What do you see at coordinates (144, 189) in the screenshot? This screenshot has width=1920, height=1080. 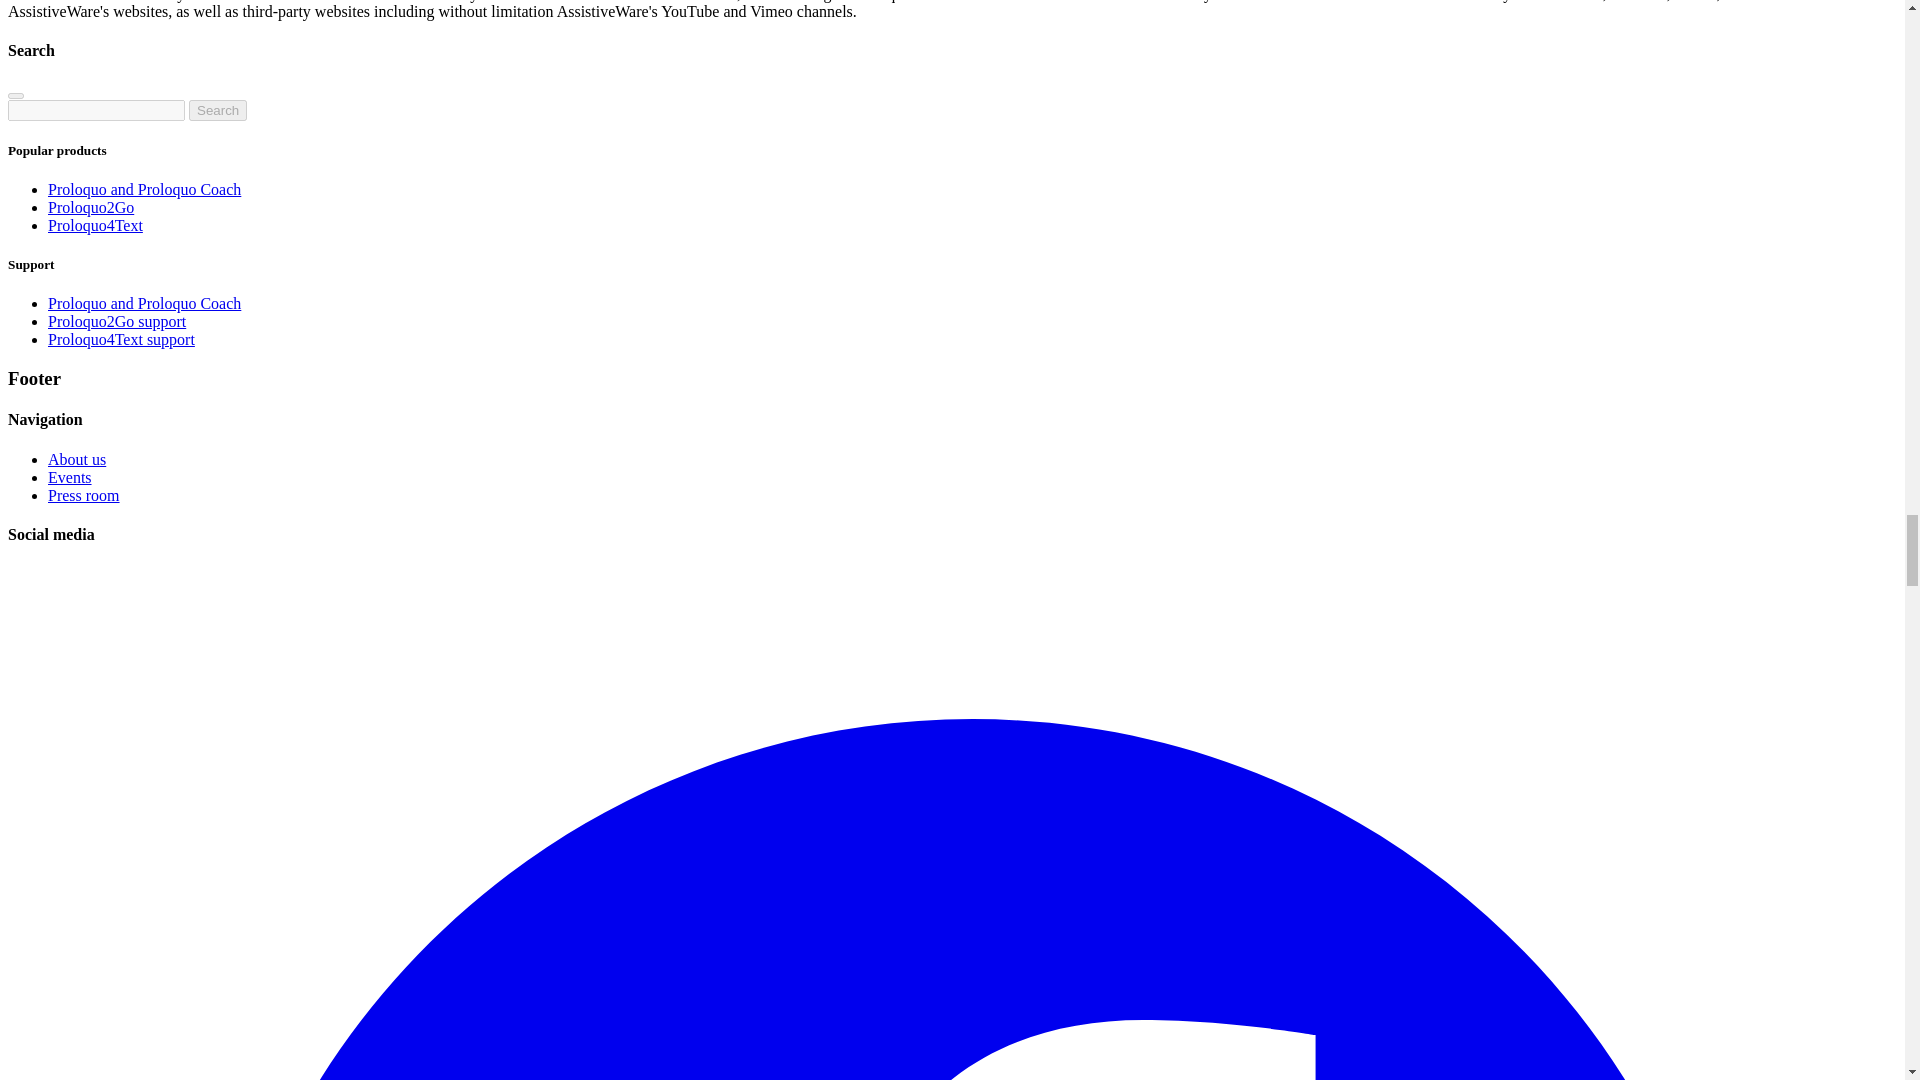 I see `Proloquo and Proloquo Coach` at bounding box center [144, 189].